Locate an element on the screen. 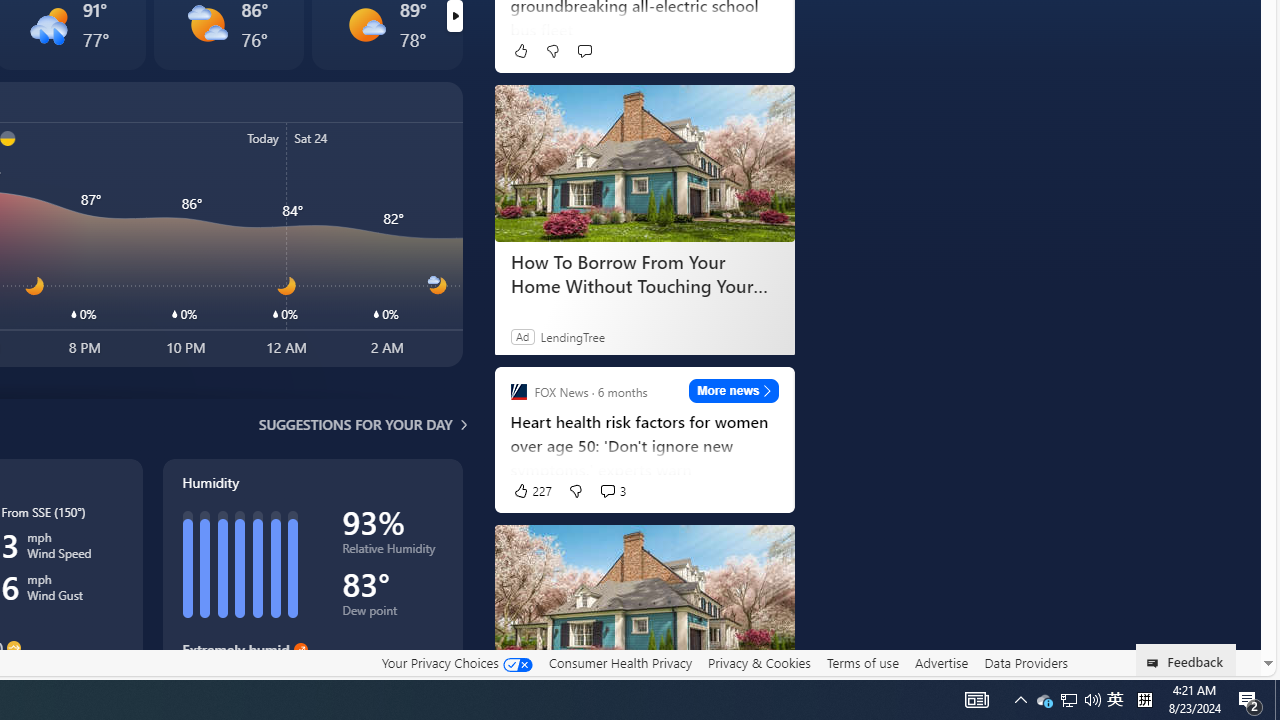 The width and height of the screenshot is (1280, 720). Terms of use is located at coordinates (862, 663).